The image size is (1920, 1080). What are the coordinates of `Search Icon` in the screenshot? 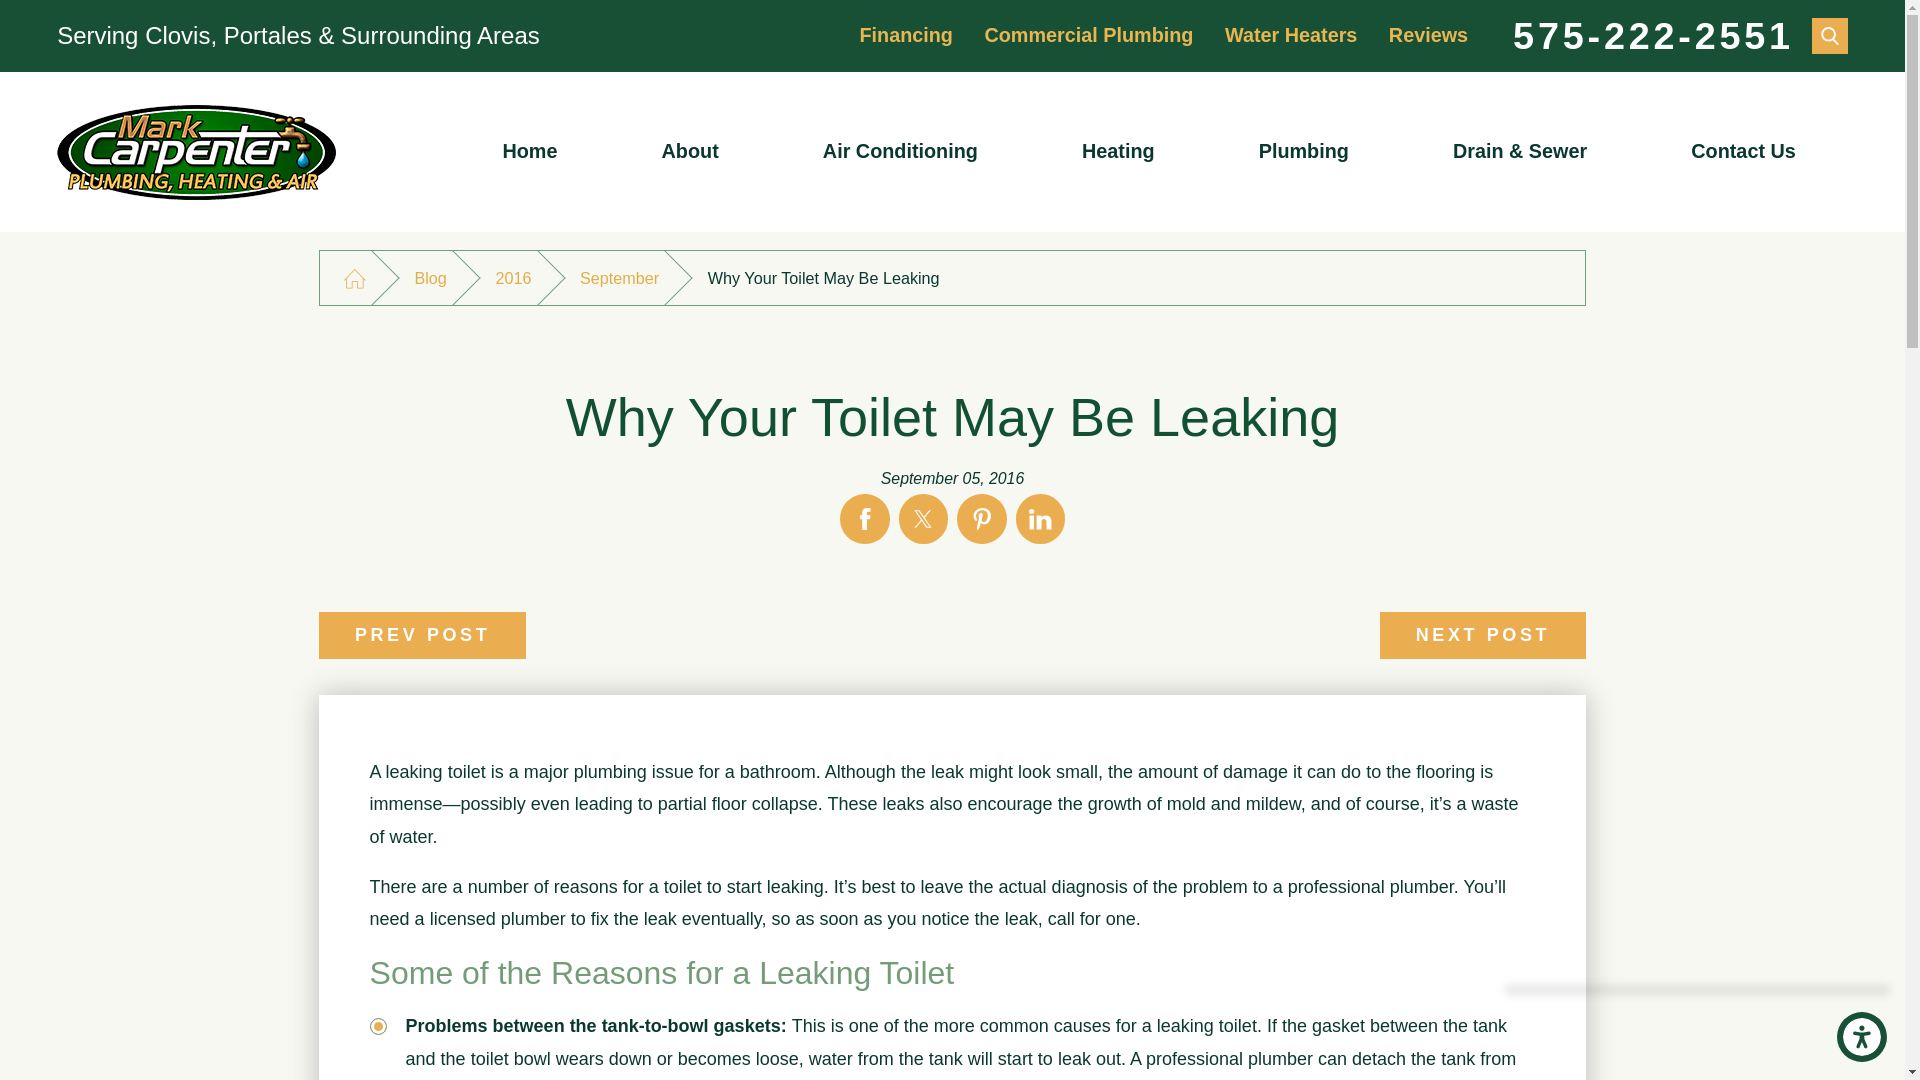 It's located at (1830, 36).